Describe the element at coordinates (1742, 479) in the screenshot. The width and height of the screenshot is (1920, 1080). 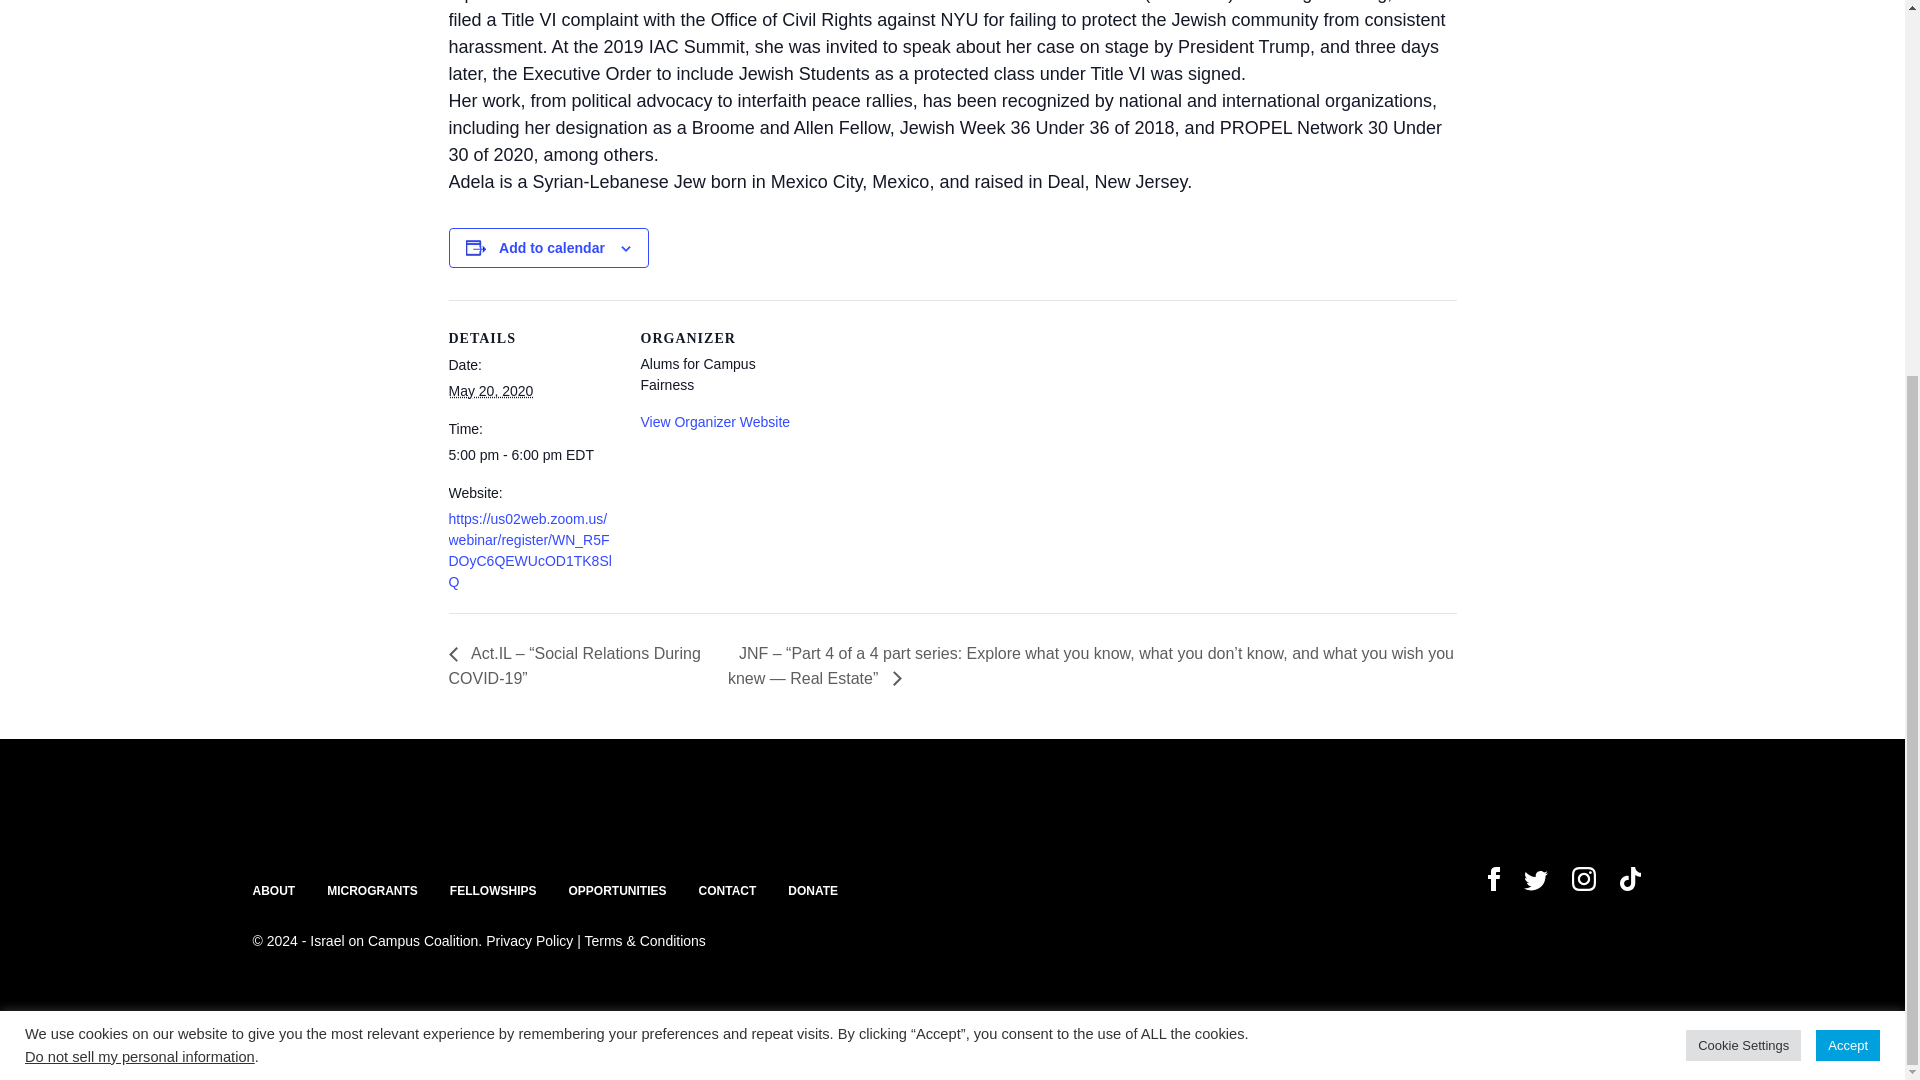
I see `Cookie Settings` at that location.